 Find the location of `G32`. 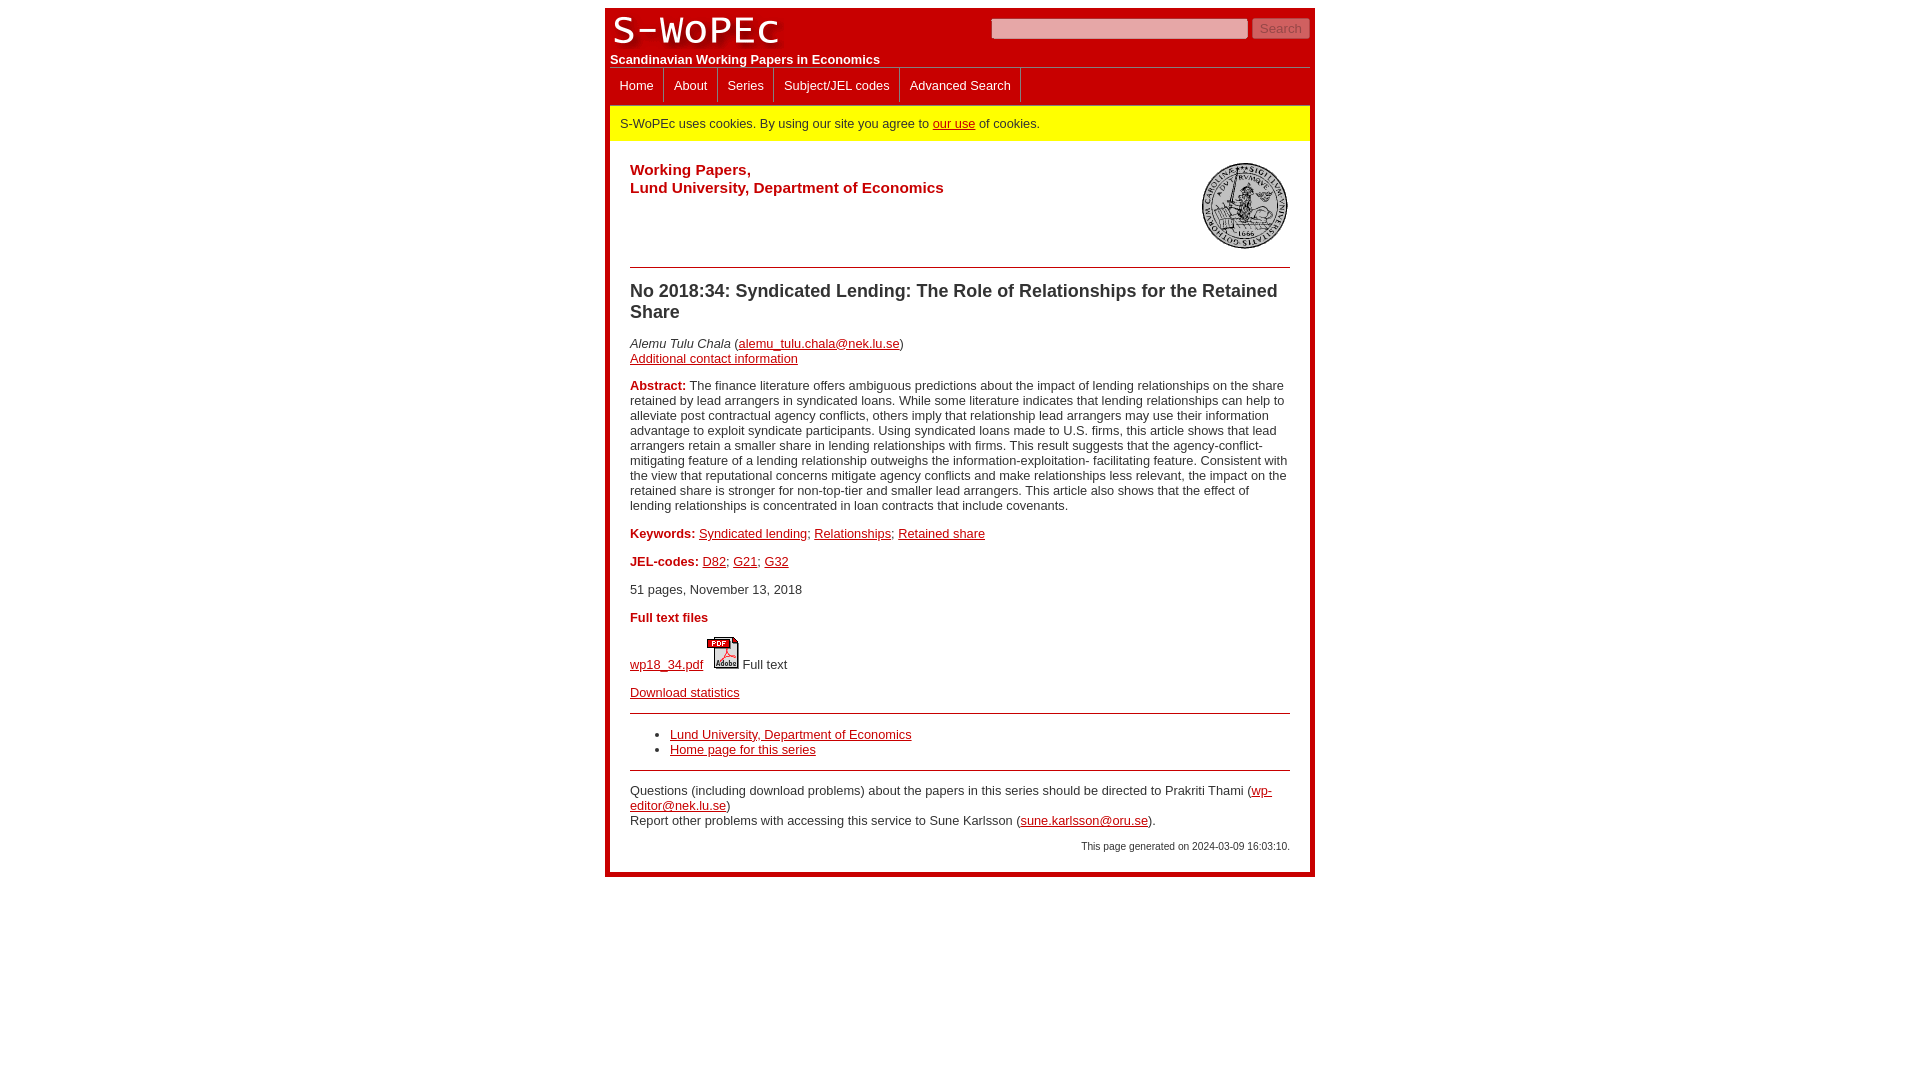

G32 is located at coordinates (776, 562).